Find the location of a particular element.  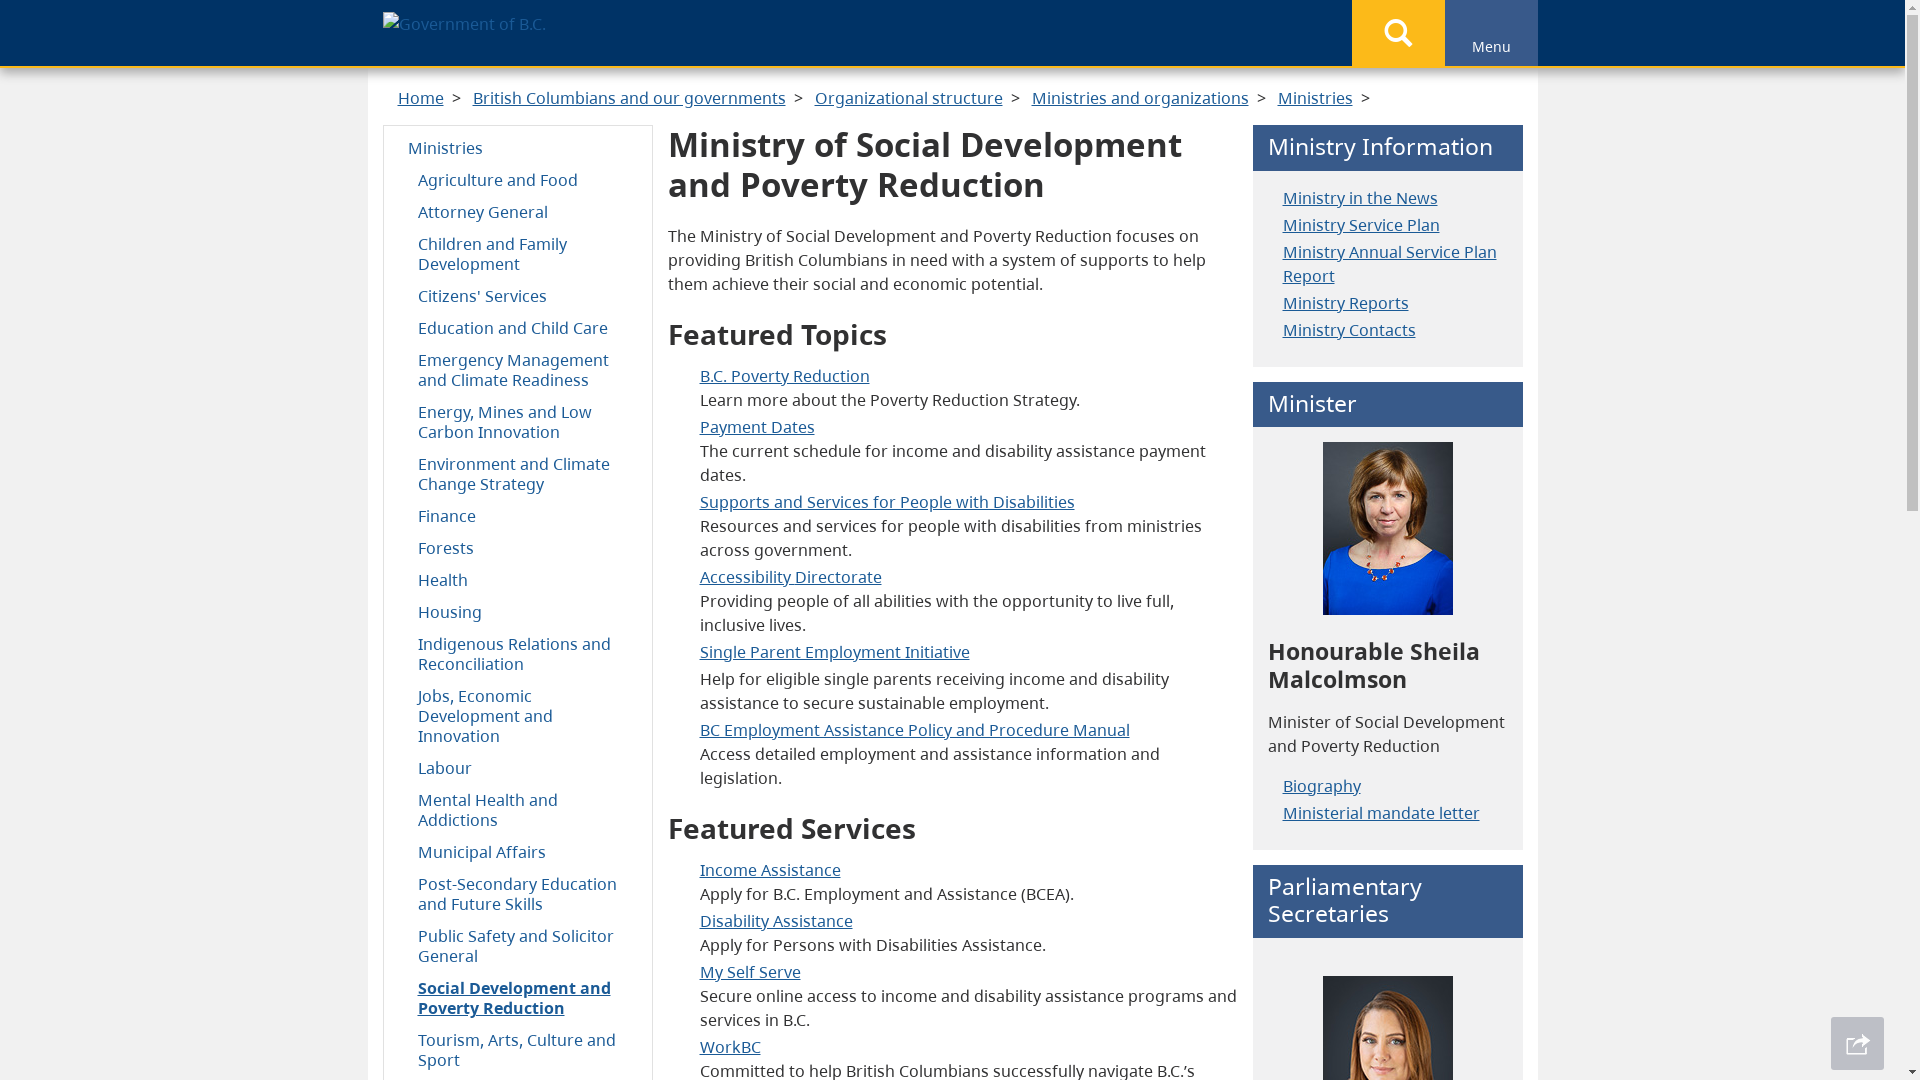

Health is located at coordinates (518, 579).